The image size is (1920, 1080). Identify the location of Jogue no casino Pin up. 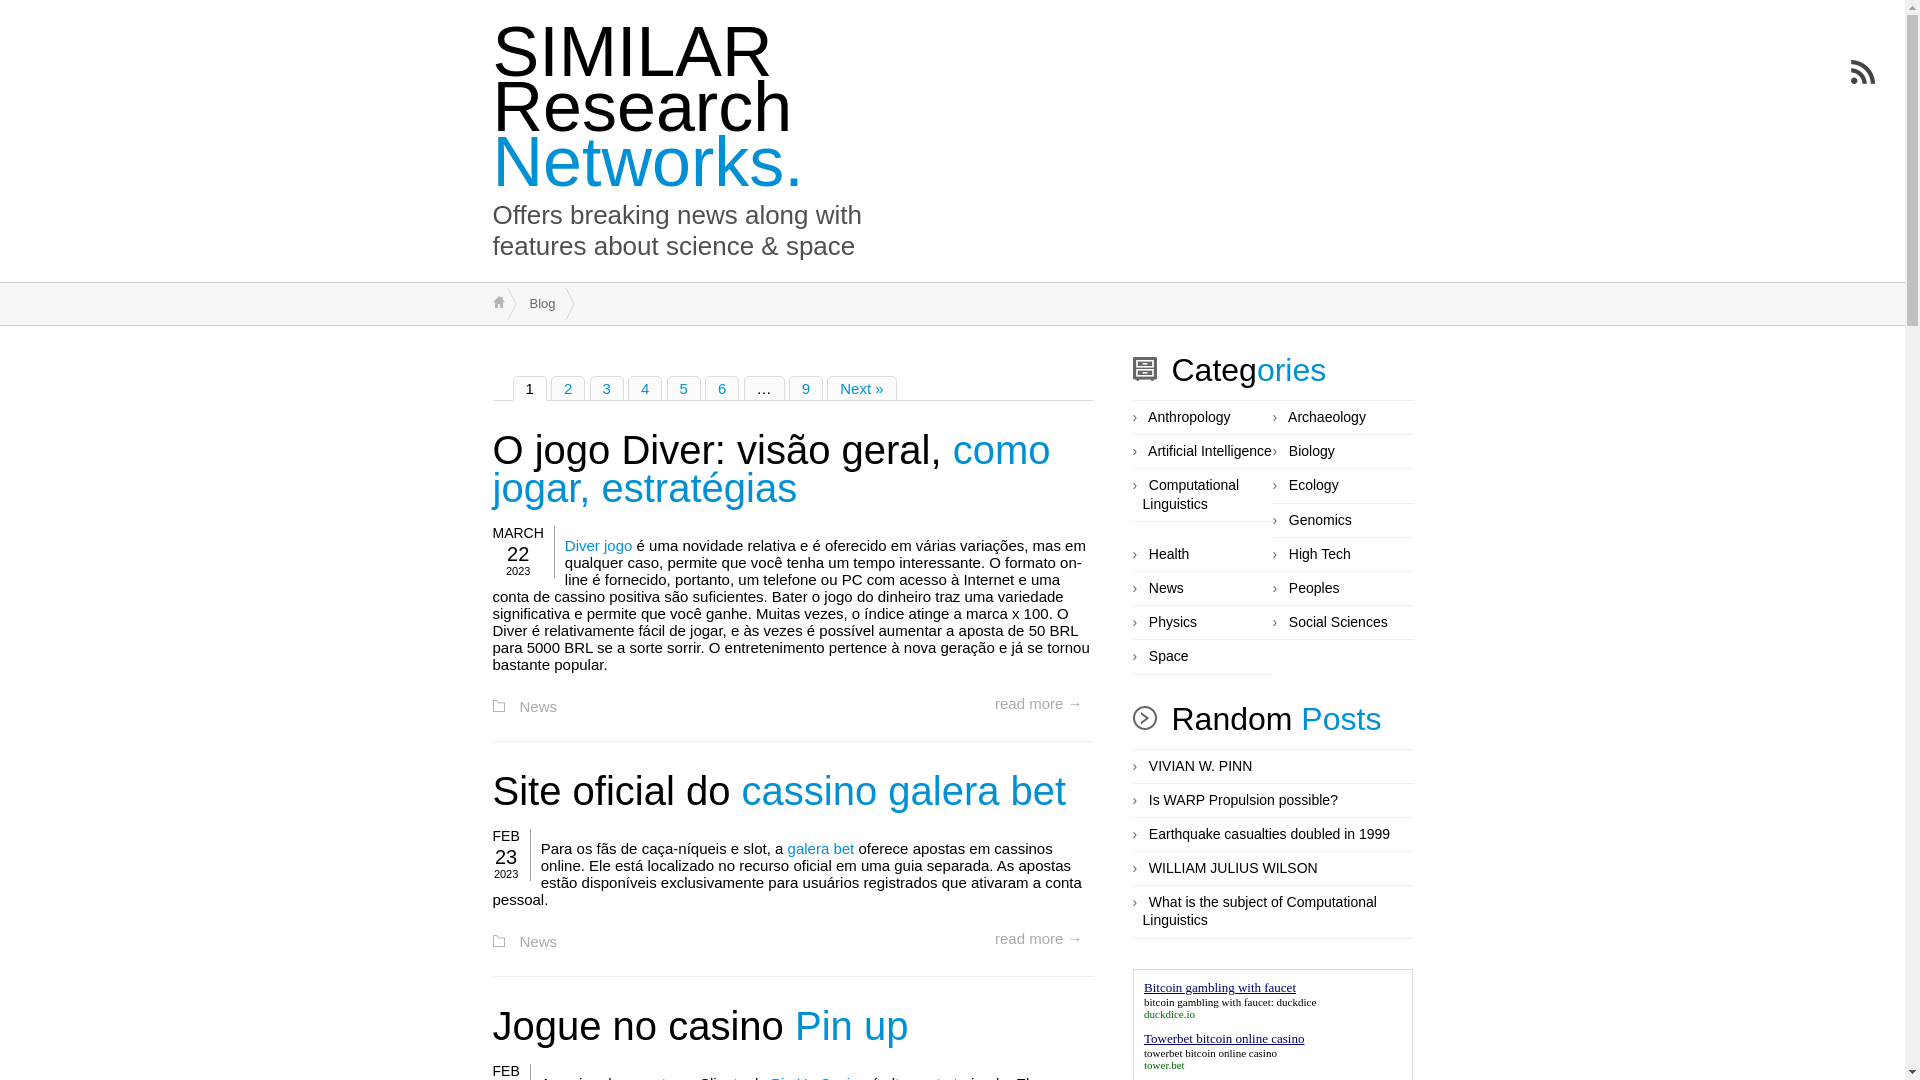
(700, 1026).